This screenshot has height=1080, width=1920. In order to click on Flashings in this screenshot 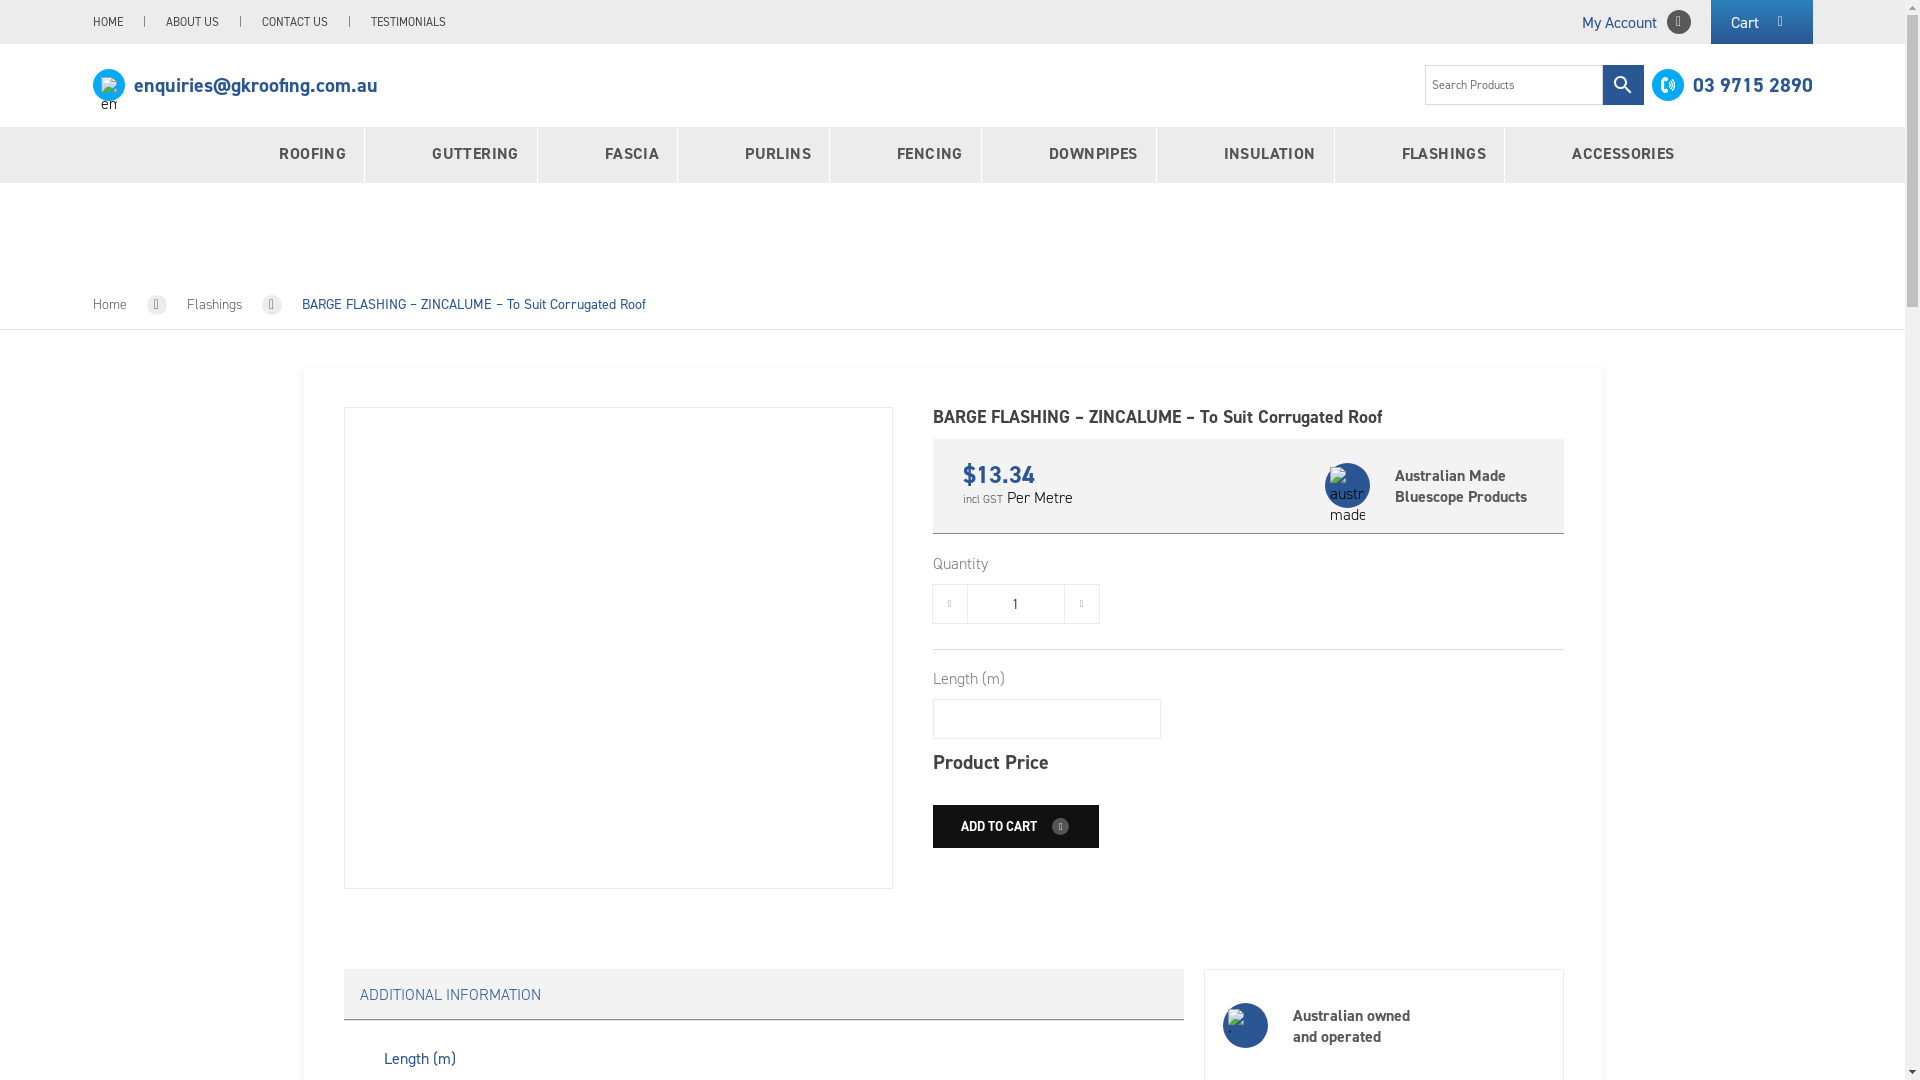, I will do `click(194, 304)`.